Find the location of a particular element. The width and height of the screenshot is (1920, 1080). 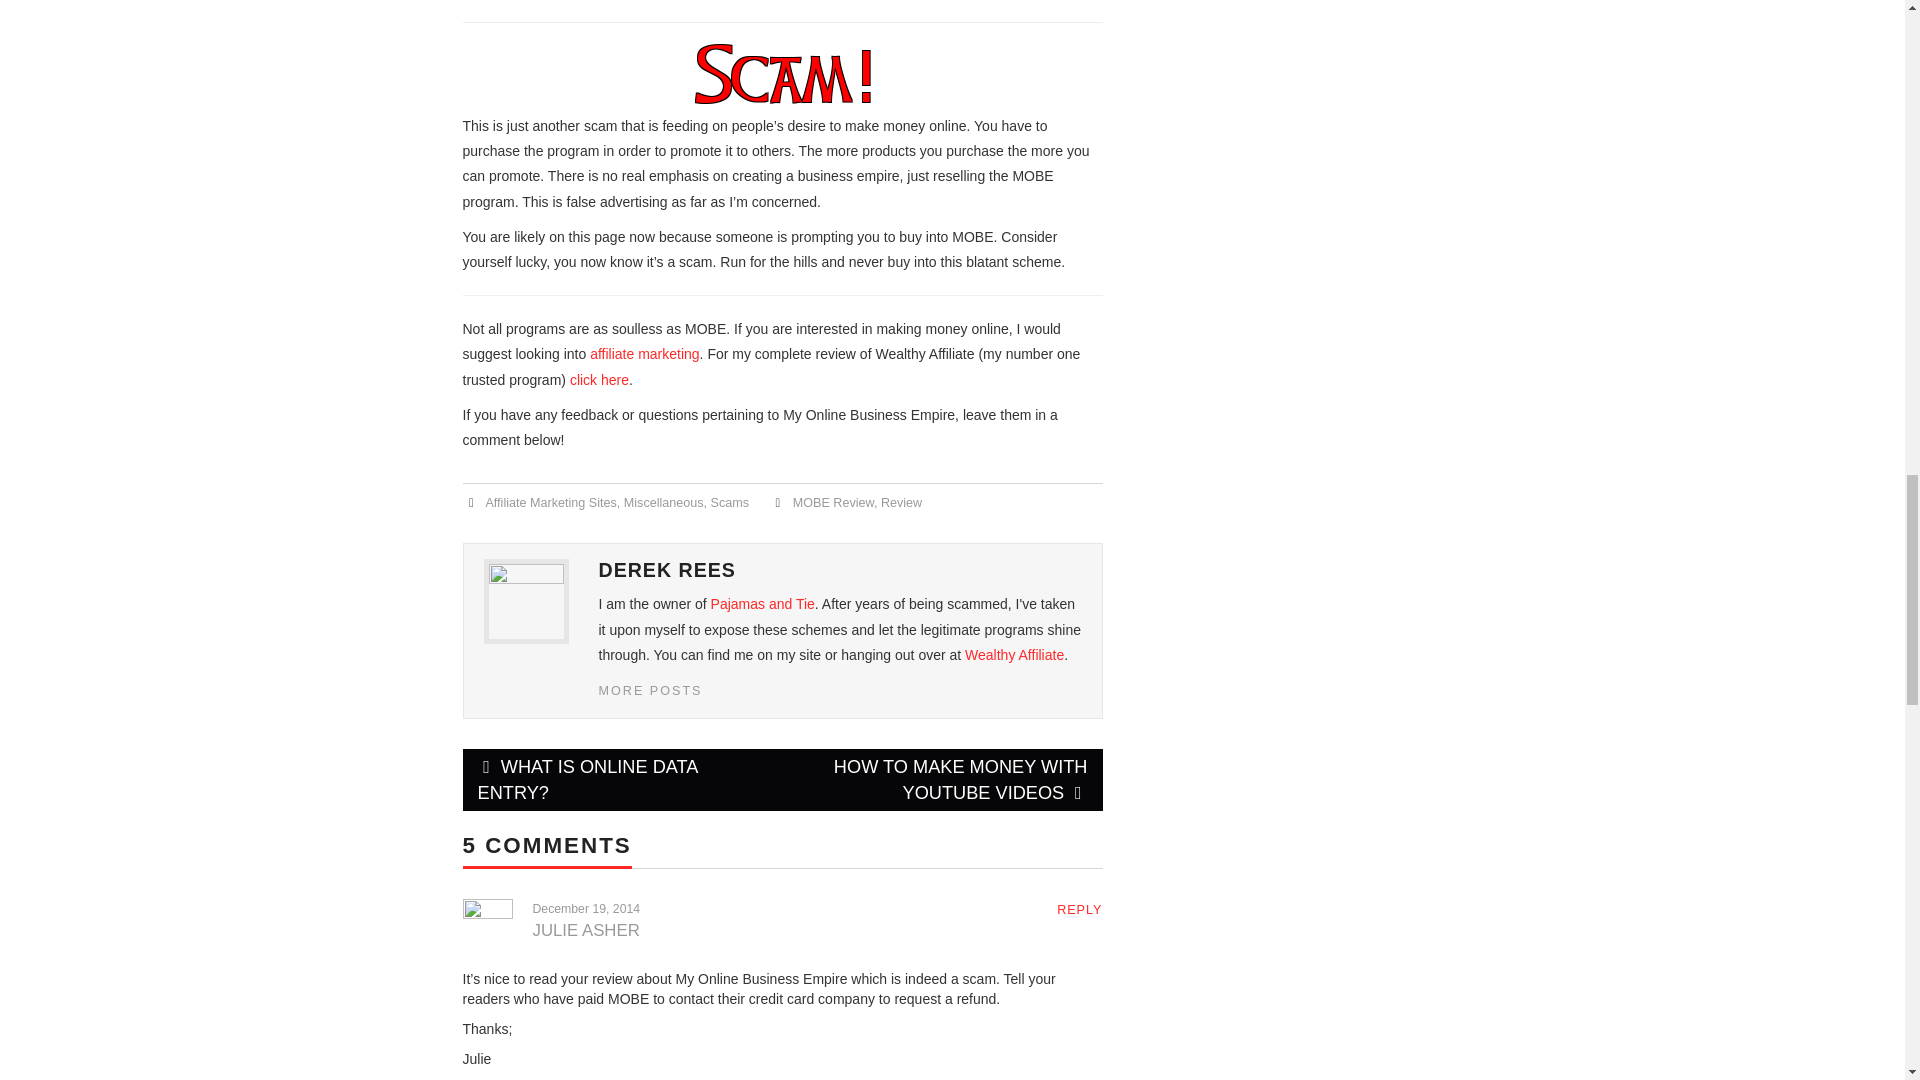

MOBE Review is located at coordinates (832, 502).